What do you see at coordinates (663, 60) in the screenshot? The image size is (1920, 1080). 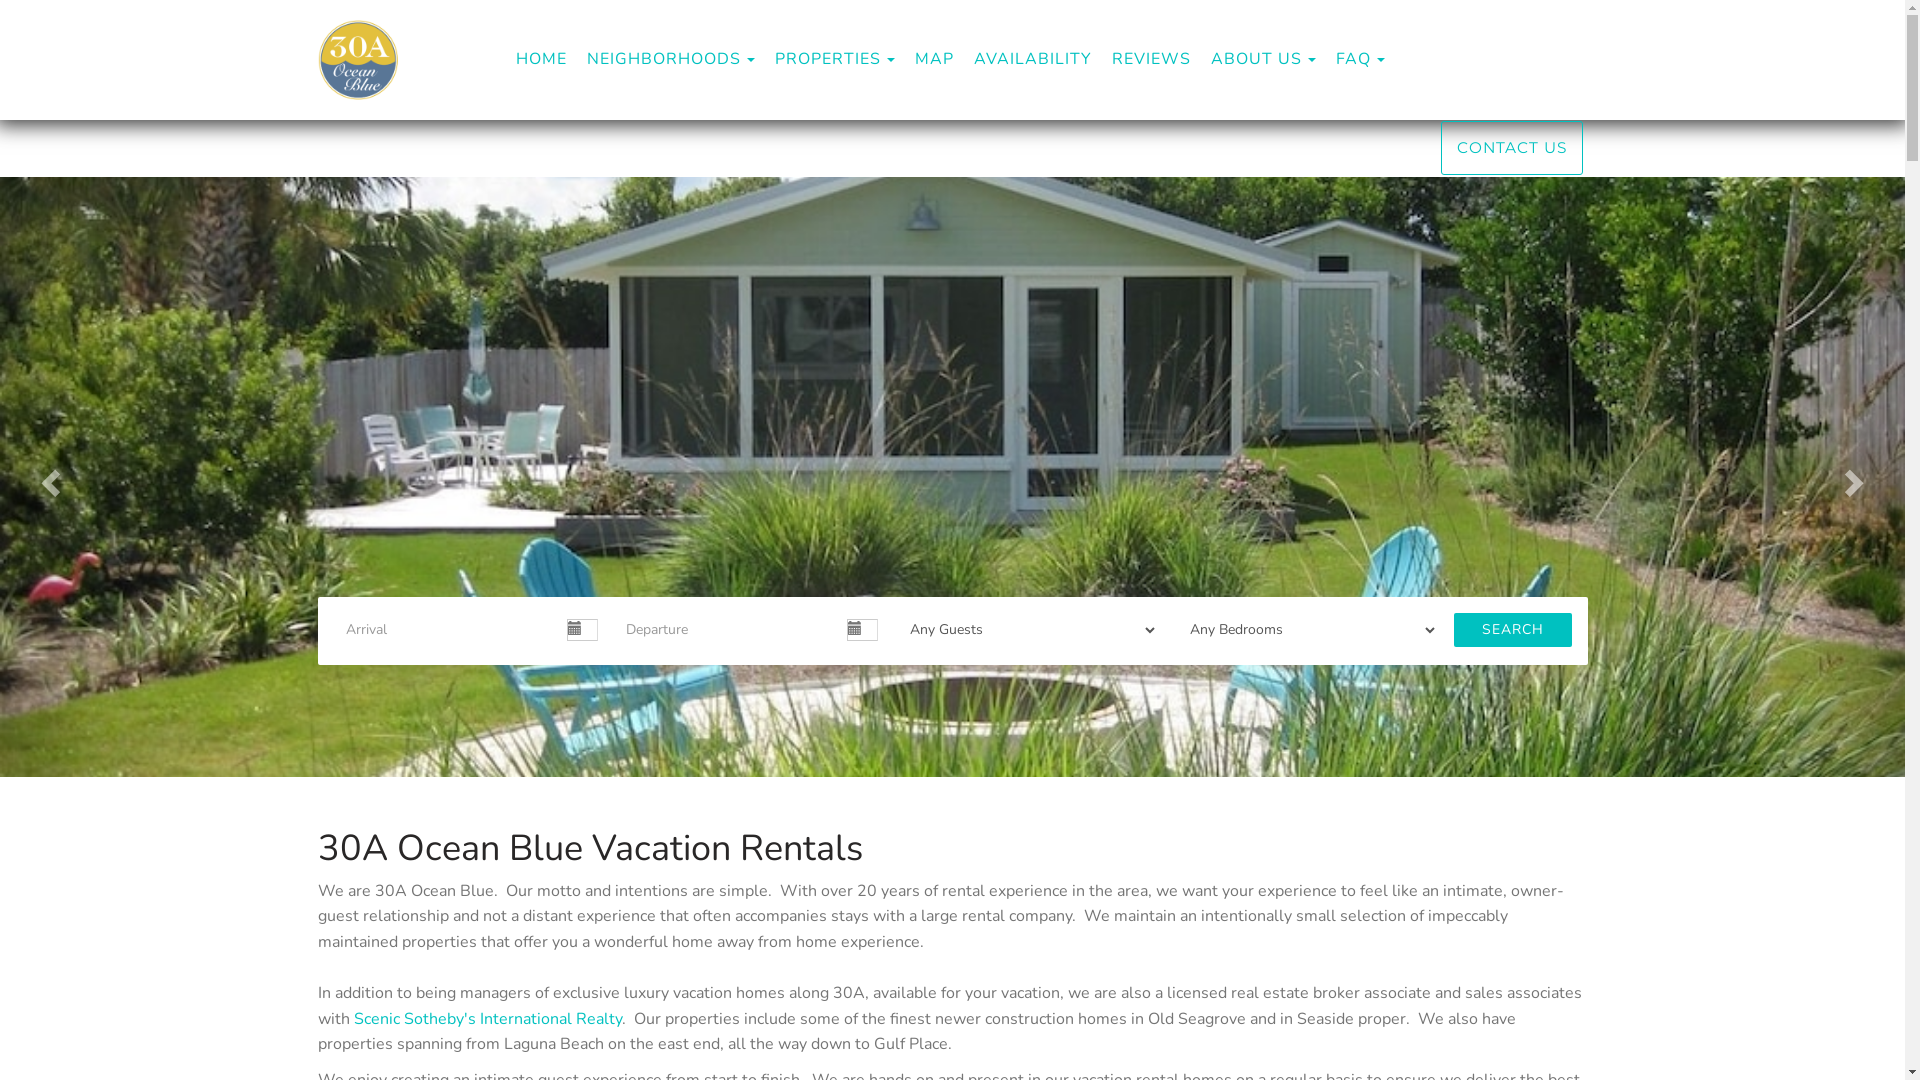 I see `NEIGHBORHOODS` at bounding box center [663, 60].